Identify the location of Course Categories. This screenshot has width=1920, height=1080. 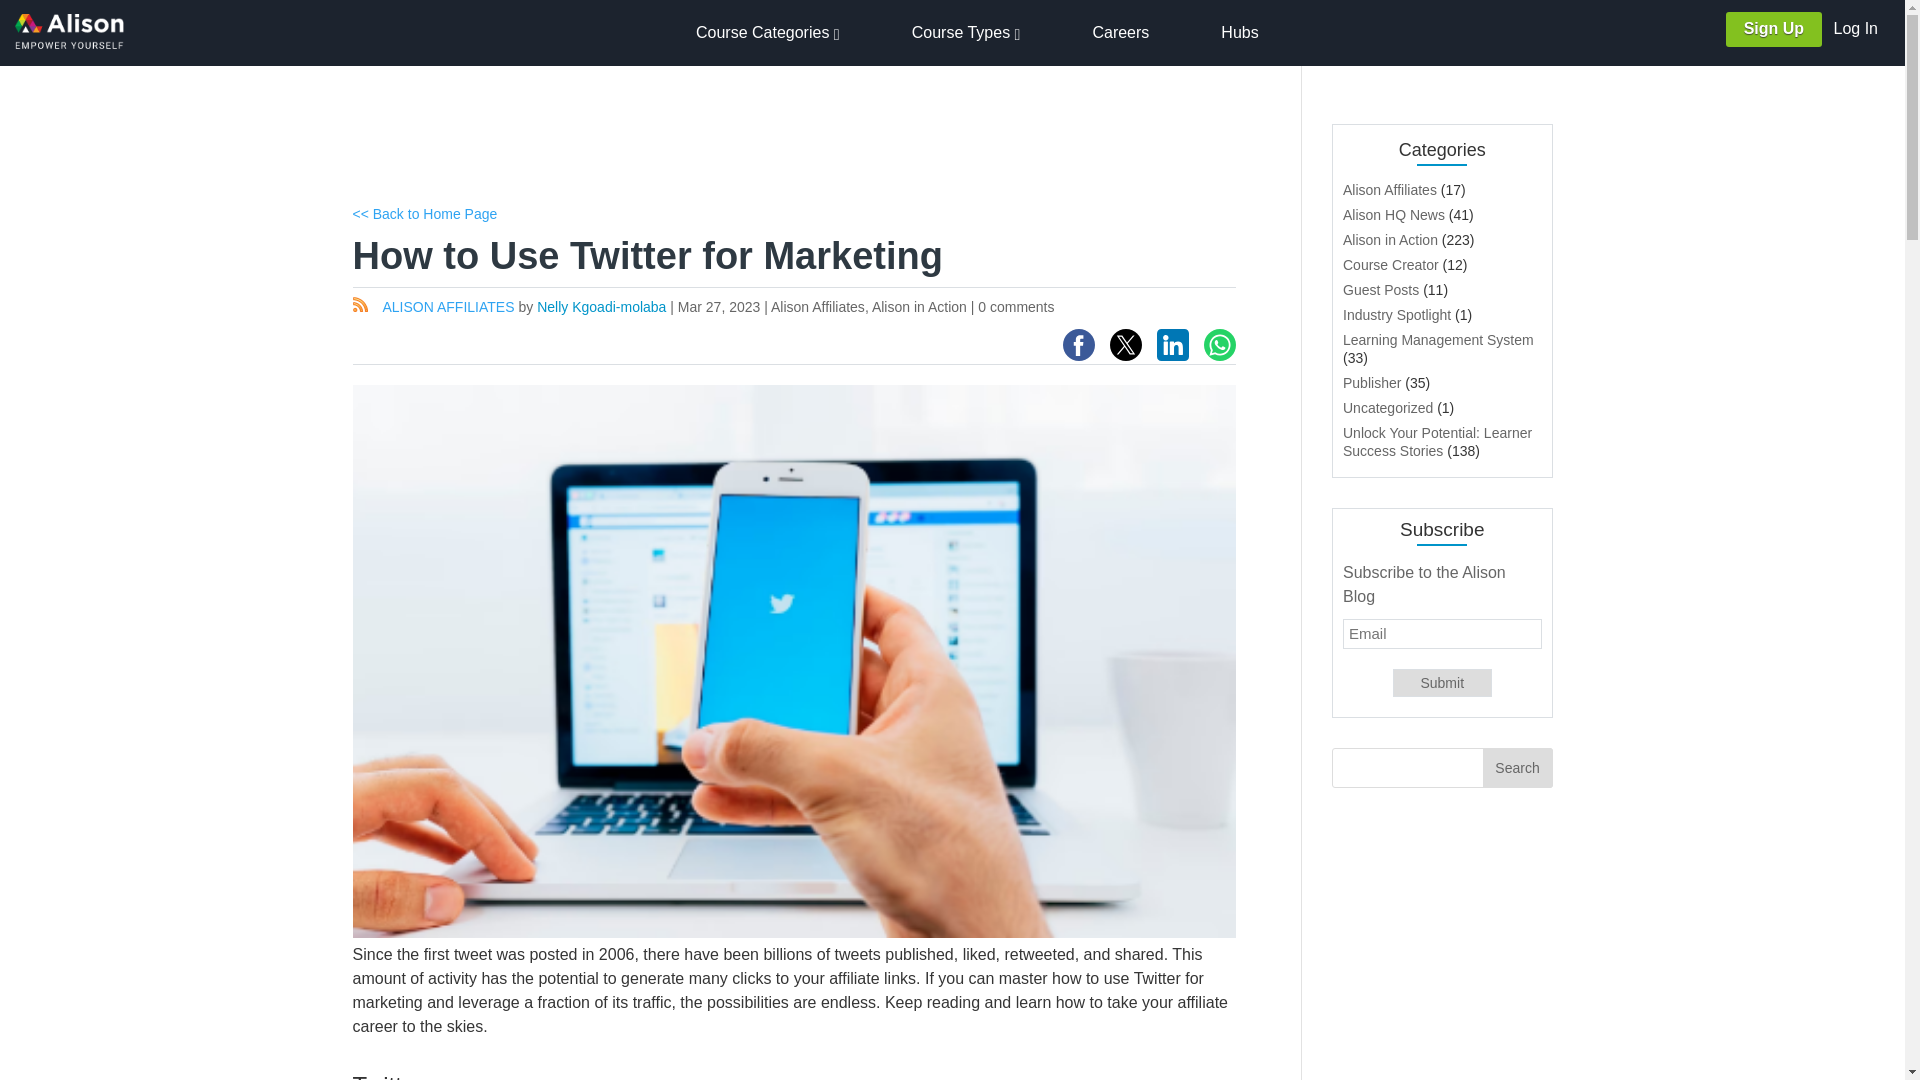
(768, 33).